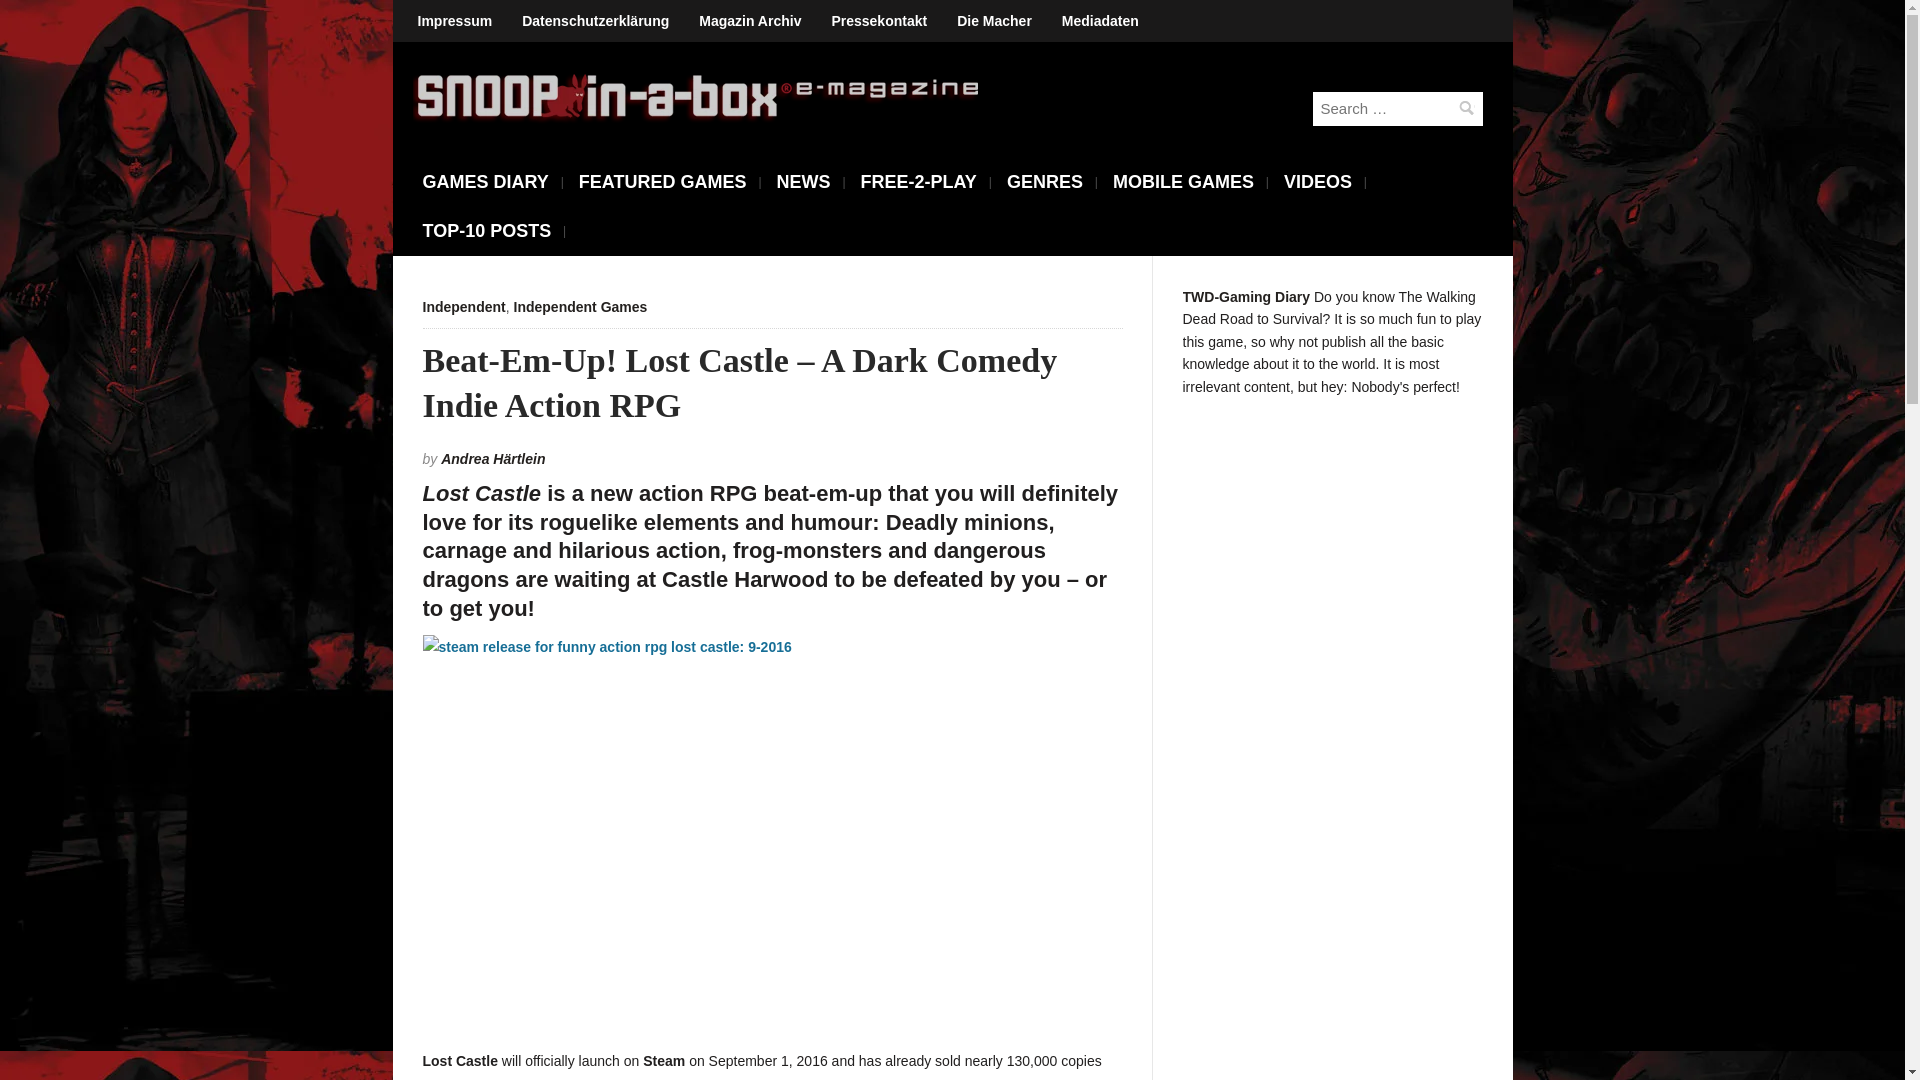 This screenshot has width=1920, height=1080. Describe the element at coordinates (698, 98) in the screenshot. I see `free e-magazine for news and trends in gaming!` at that location.